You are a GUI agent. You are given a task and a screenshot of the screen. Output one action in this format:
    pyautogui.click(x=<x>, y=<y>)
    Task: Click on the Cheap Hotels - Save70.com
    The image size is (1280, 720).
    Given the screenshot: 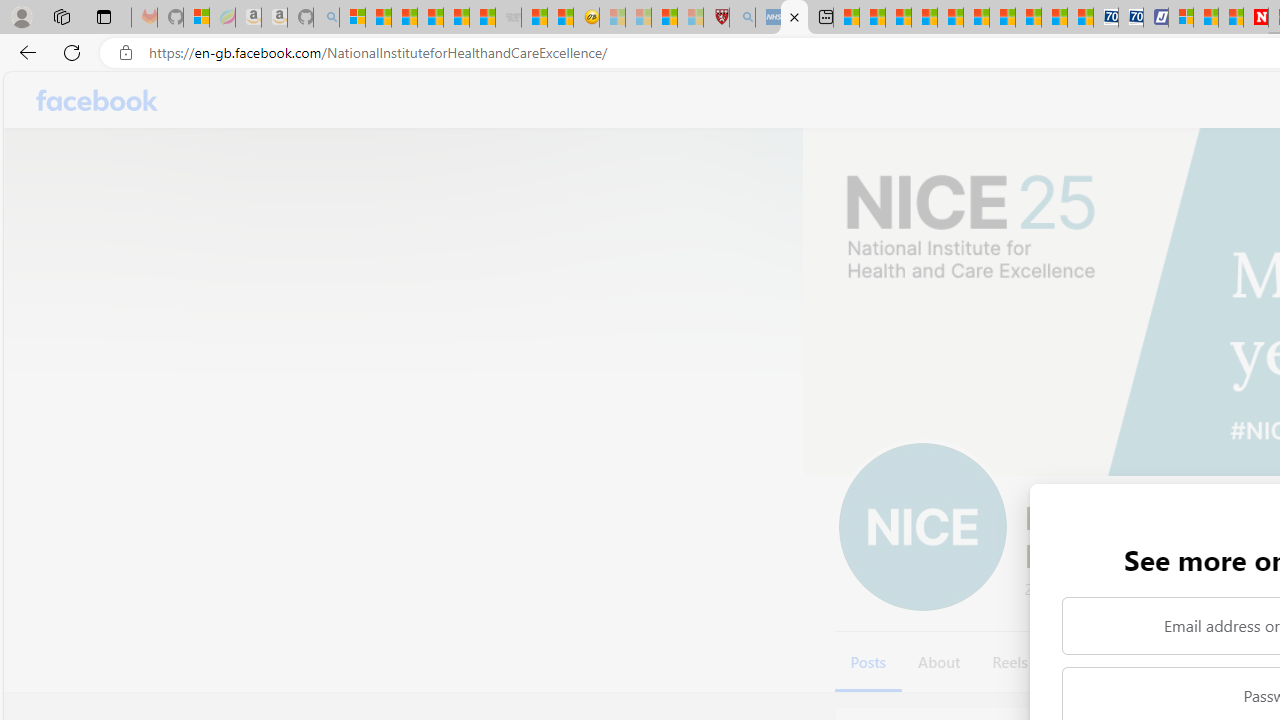 What is the action you would take?
    pyautogui.click(x=1130, y=18)
    